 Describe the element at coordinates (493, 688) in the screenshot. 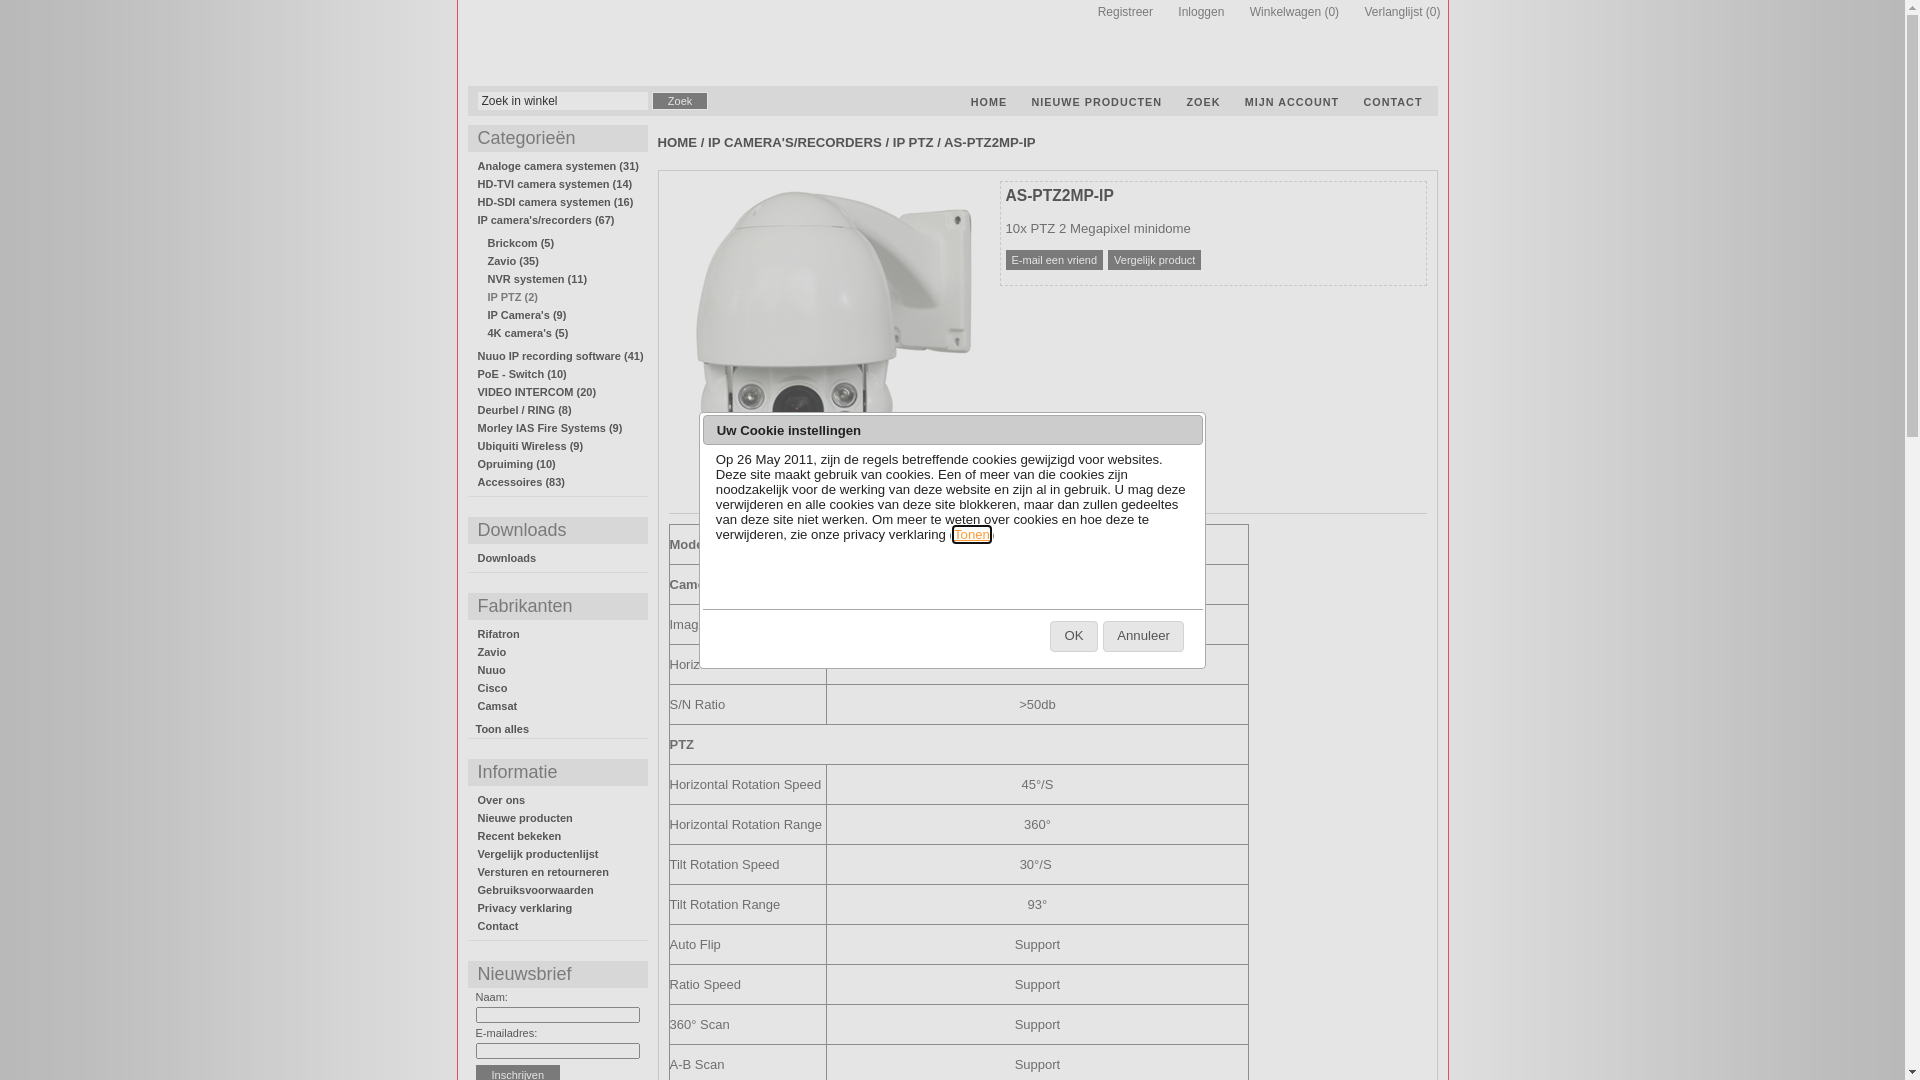

I see `Cisco` at that location.